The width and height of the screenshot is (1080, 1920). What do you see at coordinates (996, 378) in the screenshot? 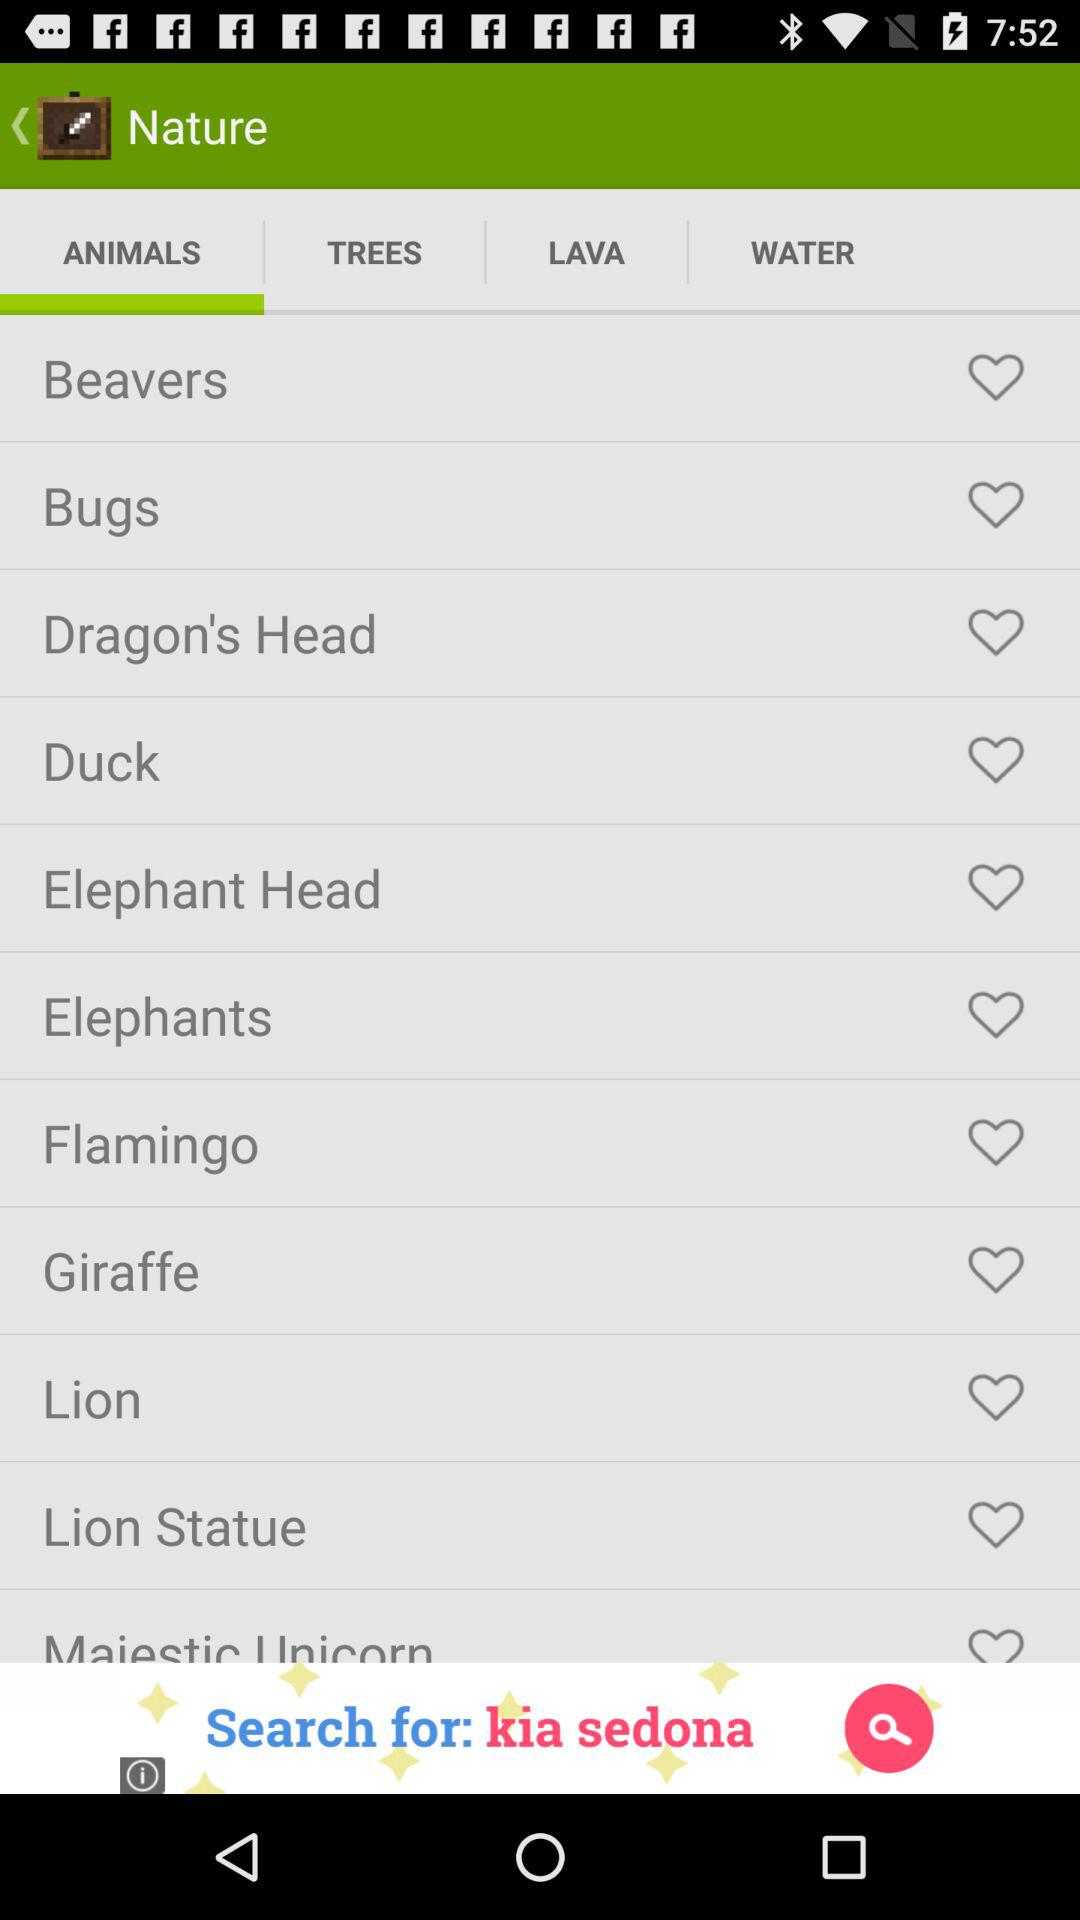
I see `favorite beavers` at bounding box center [996, 378].